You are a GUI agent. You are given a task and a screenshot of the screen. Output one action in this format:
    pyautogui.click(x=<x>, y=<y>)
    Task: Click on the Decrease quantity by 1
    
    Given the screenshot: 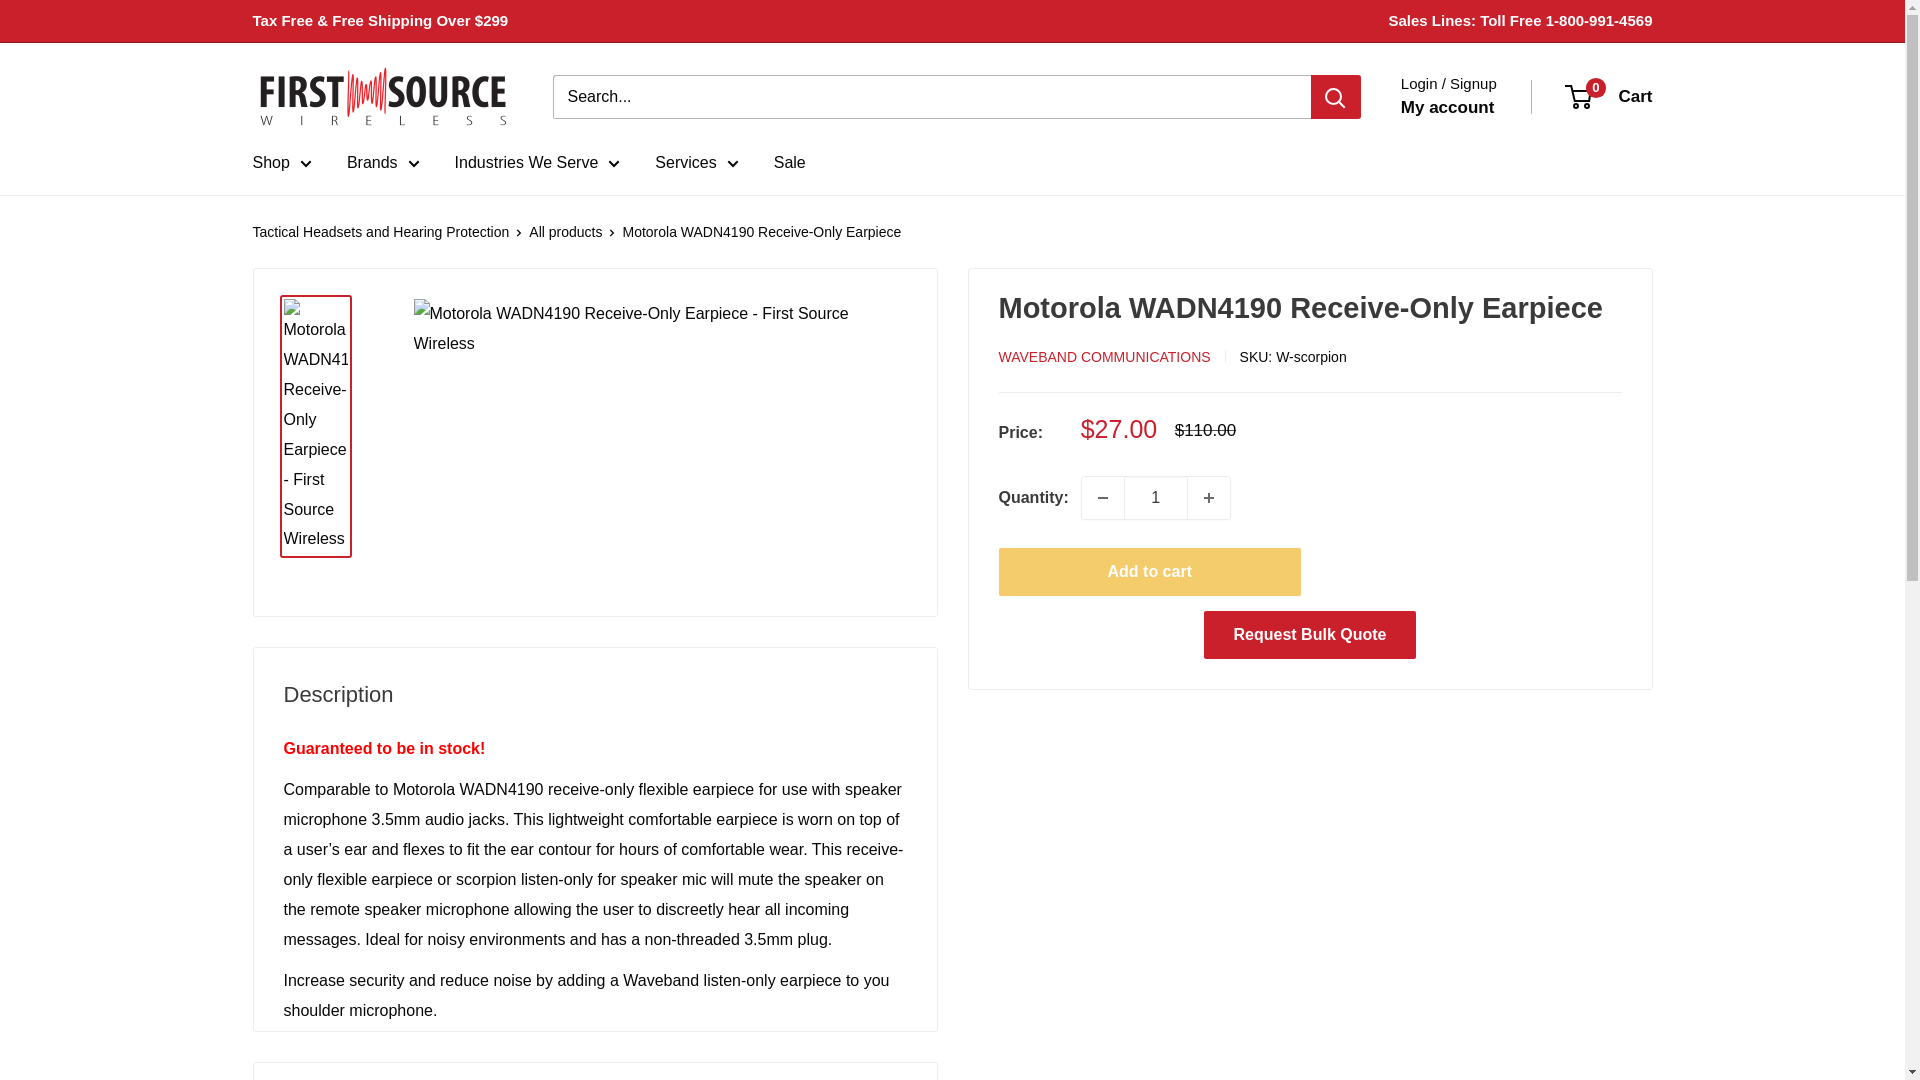 What is the action you would take?
    pyautogui.click(x=1102, y=498)
    